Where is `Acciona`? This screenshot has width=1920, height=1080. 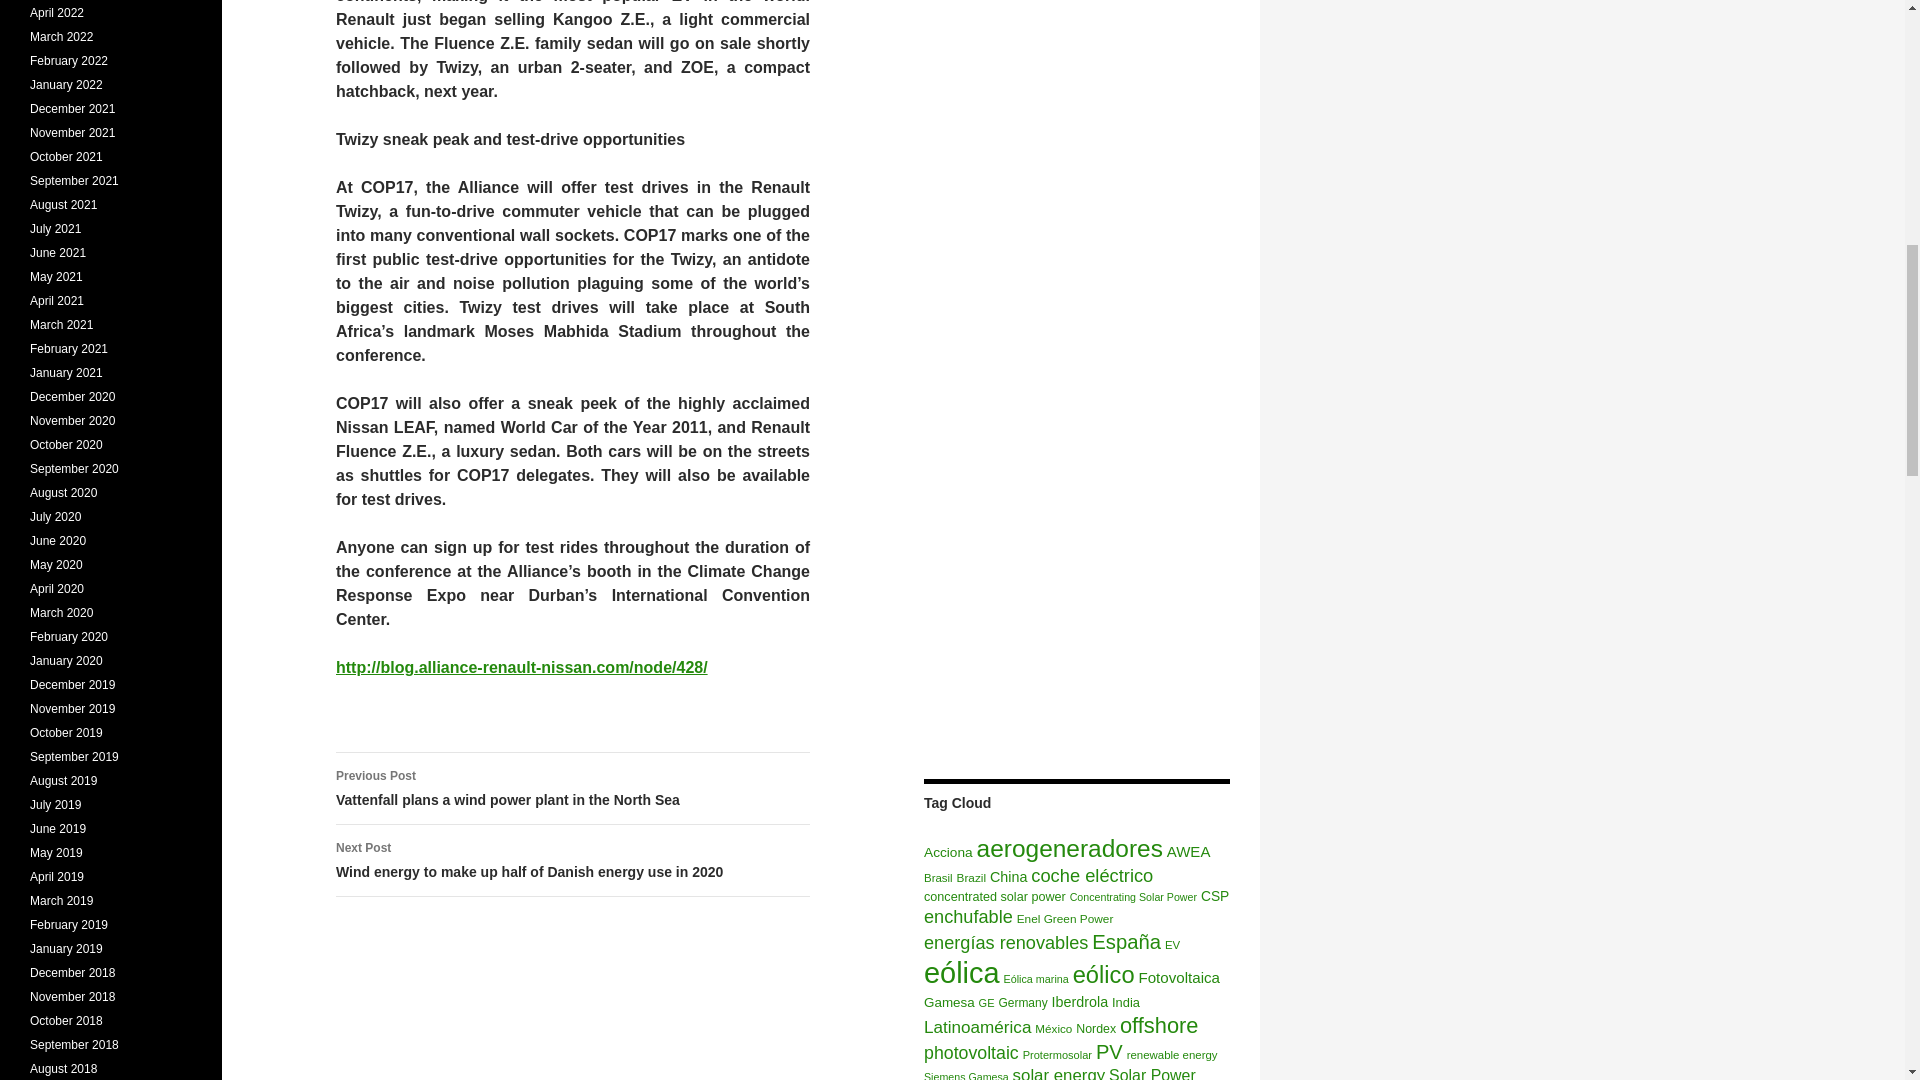
Acciona is located at coordinates (948, 852).